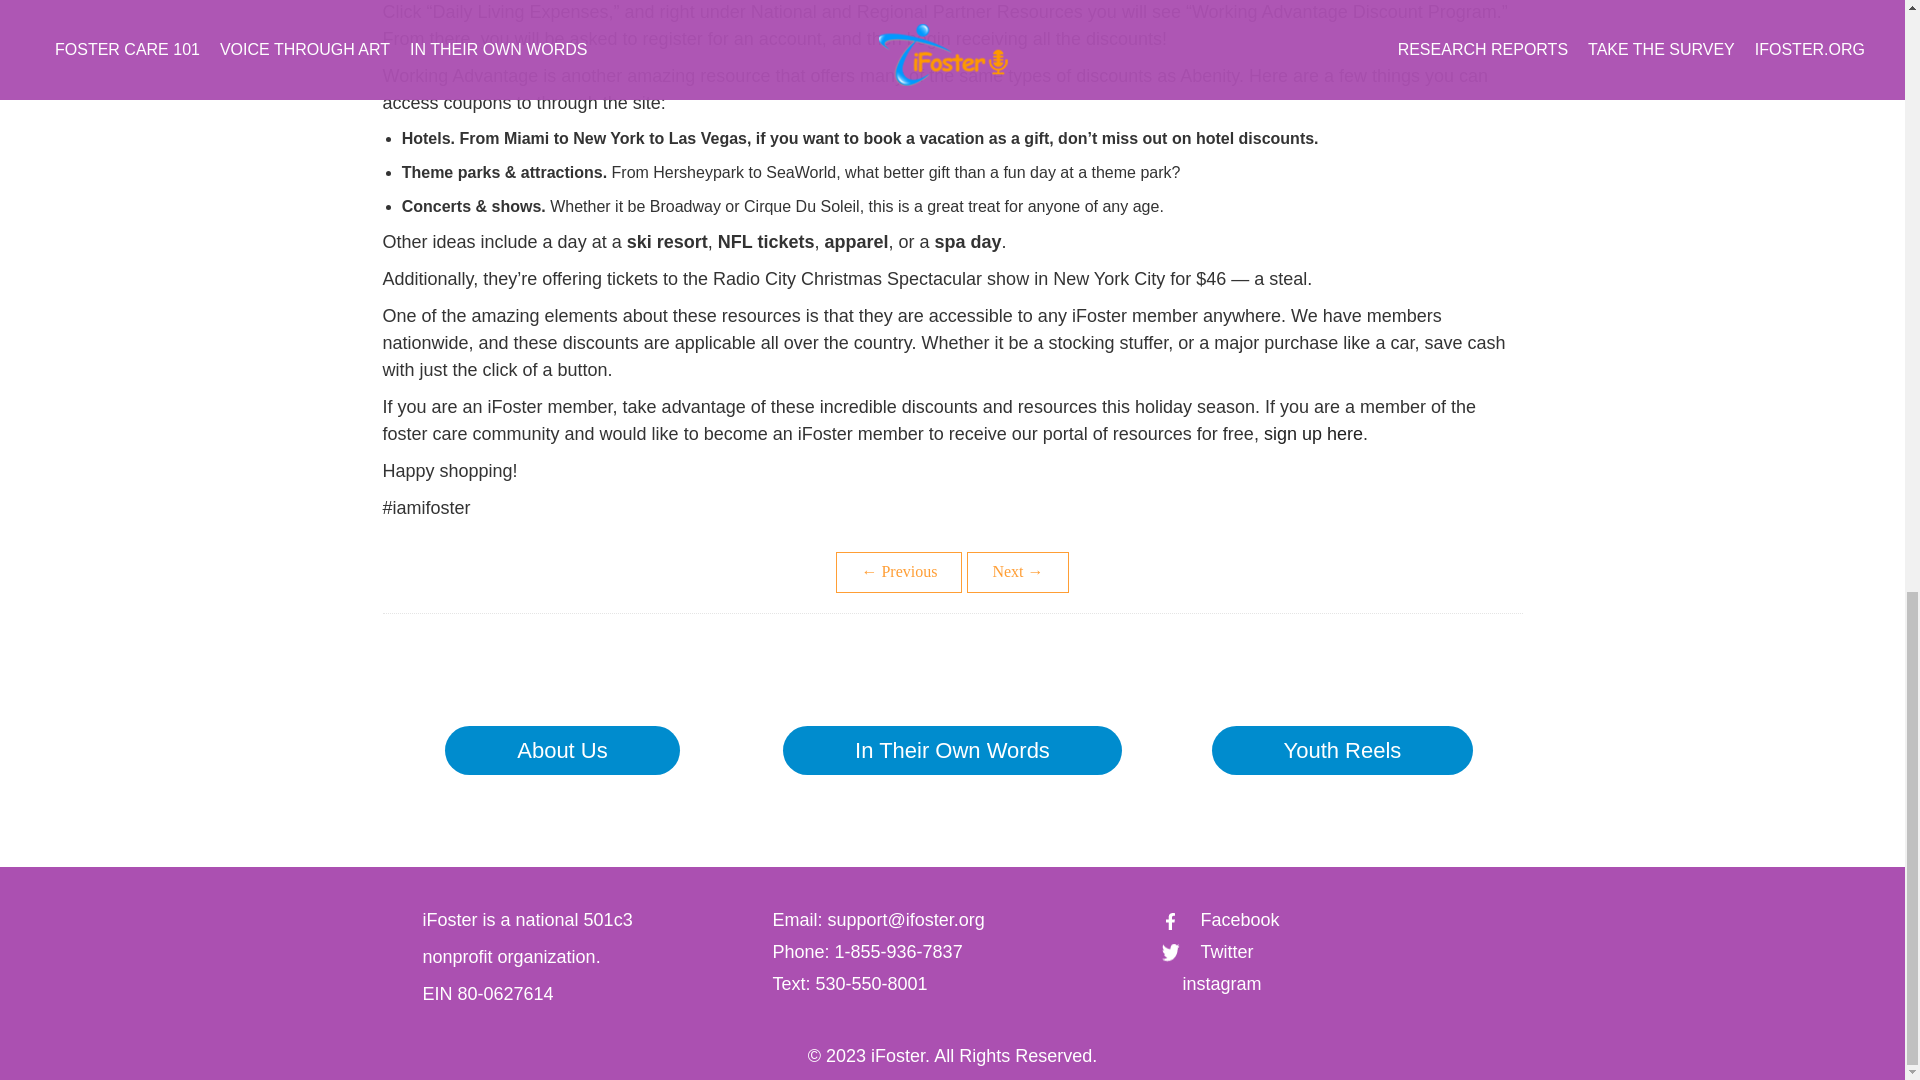 Image resolution: width=1920 pixels, height=1080 pixels. Describe the element at coordinates (1211, 984) in the screenshot. I see `instagram` at that location.